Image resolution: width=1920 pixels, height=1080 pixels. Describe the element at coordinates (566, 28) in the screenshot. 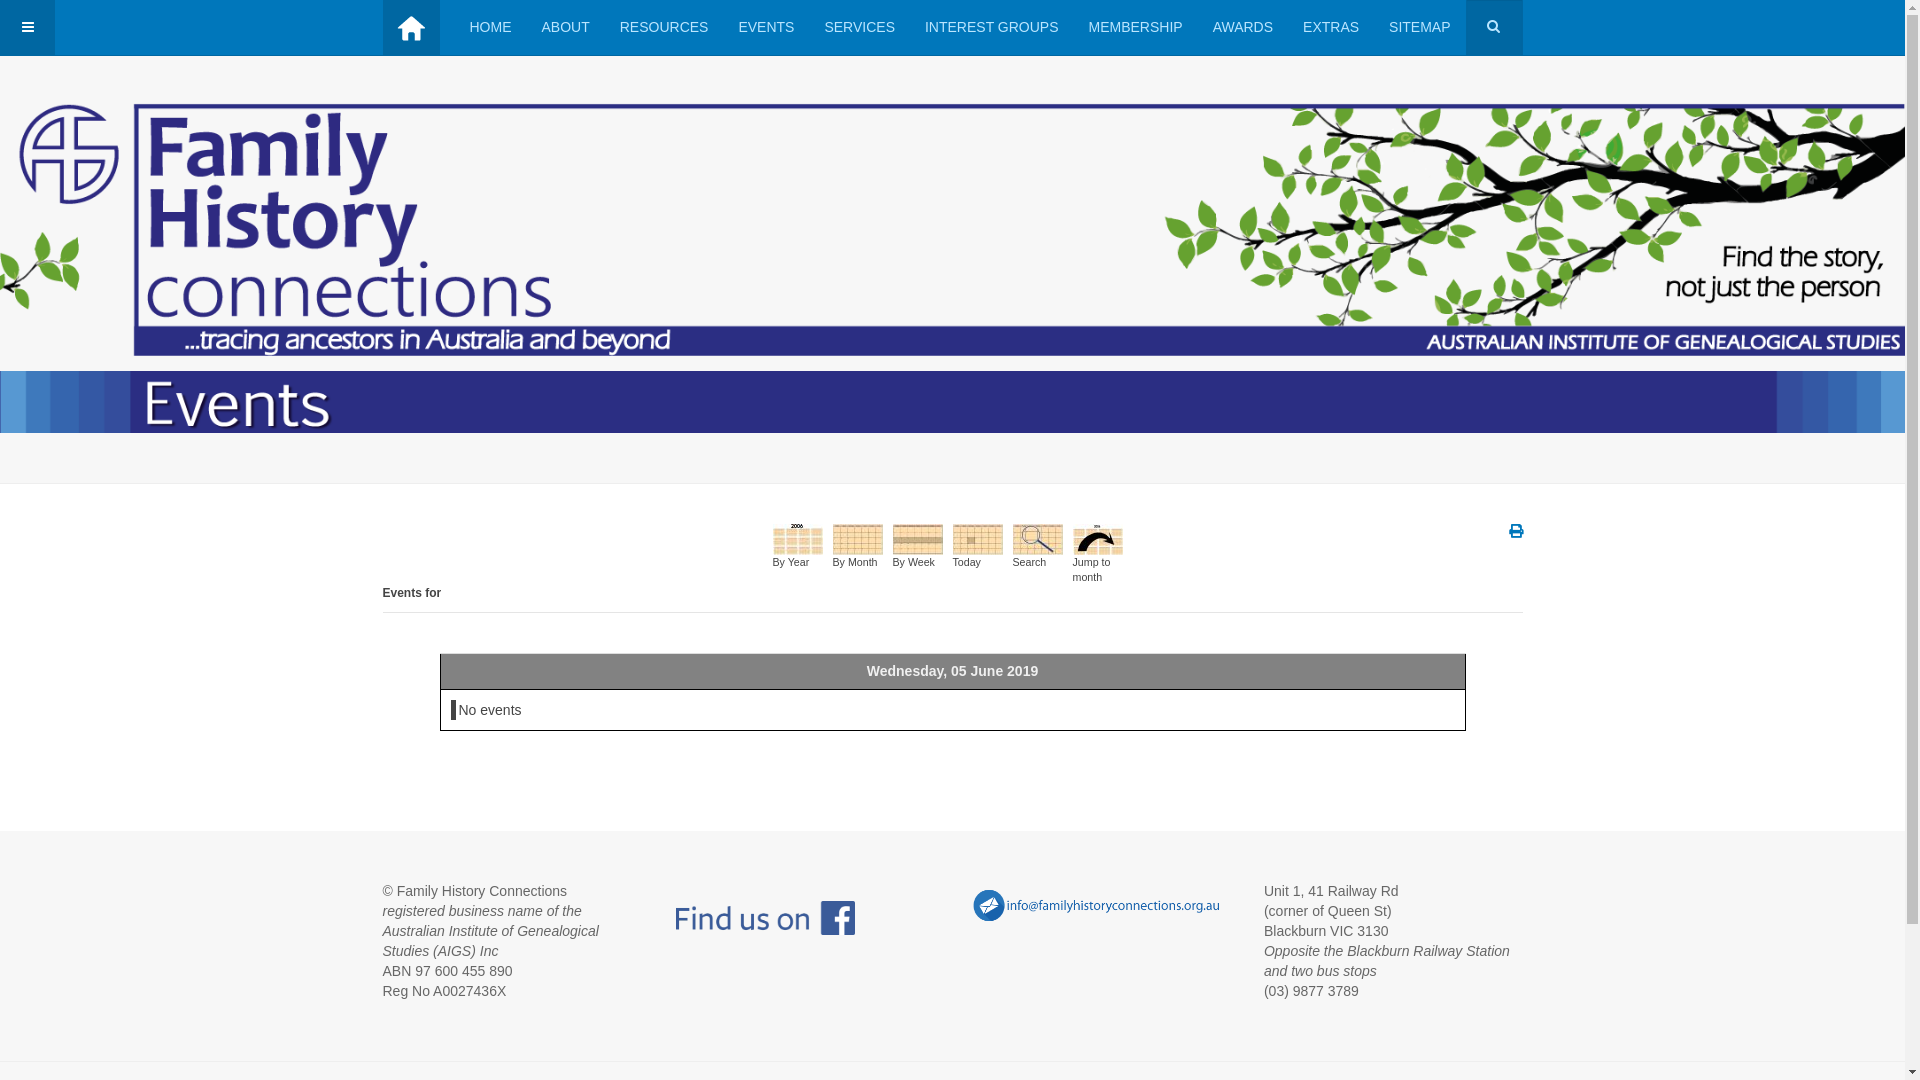

I see `ABOUT` at that location.